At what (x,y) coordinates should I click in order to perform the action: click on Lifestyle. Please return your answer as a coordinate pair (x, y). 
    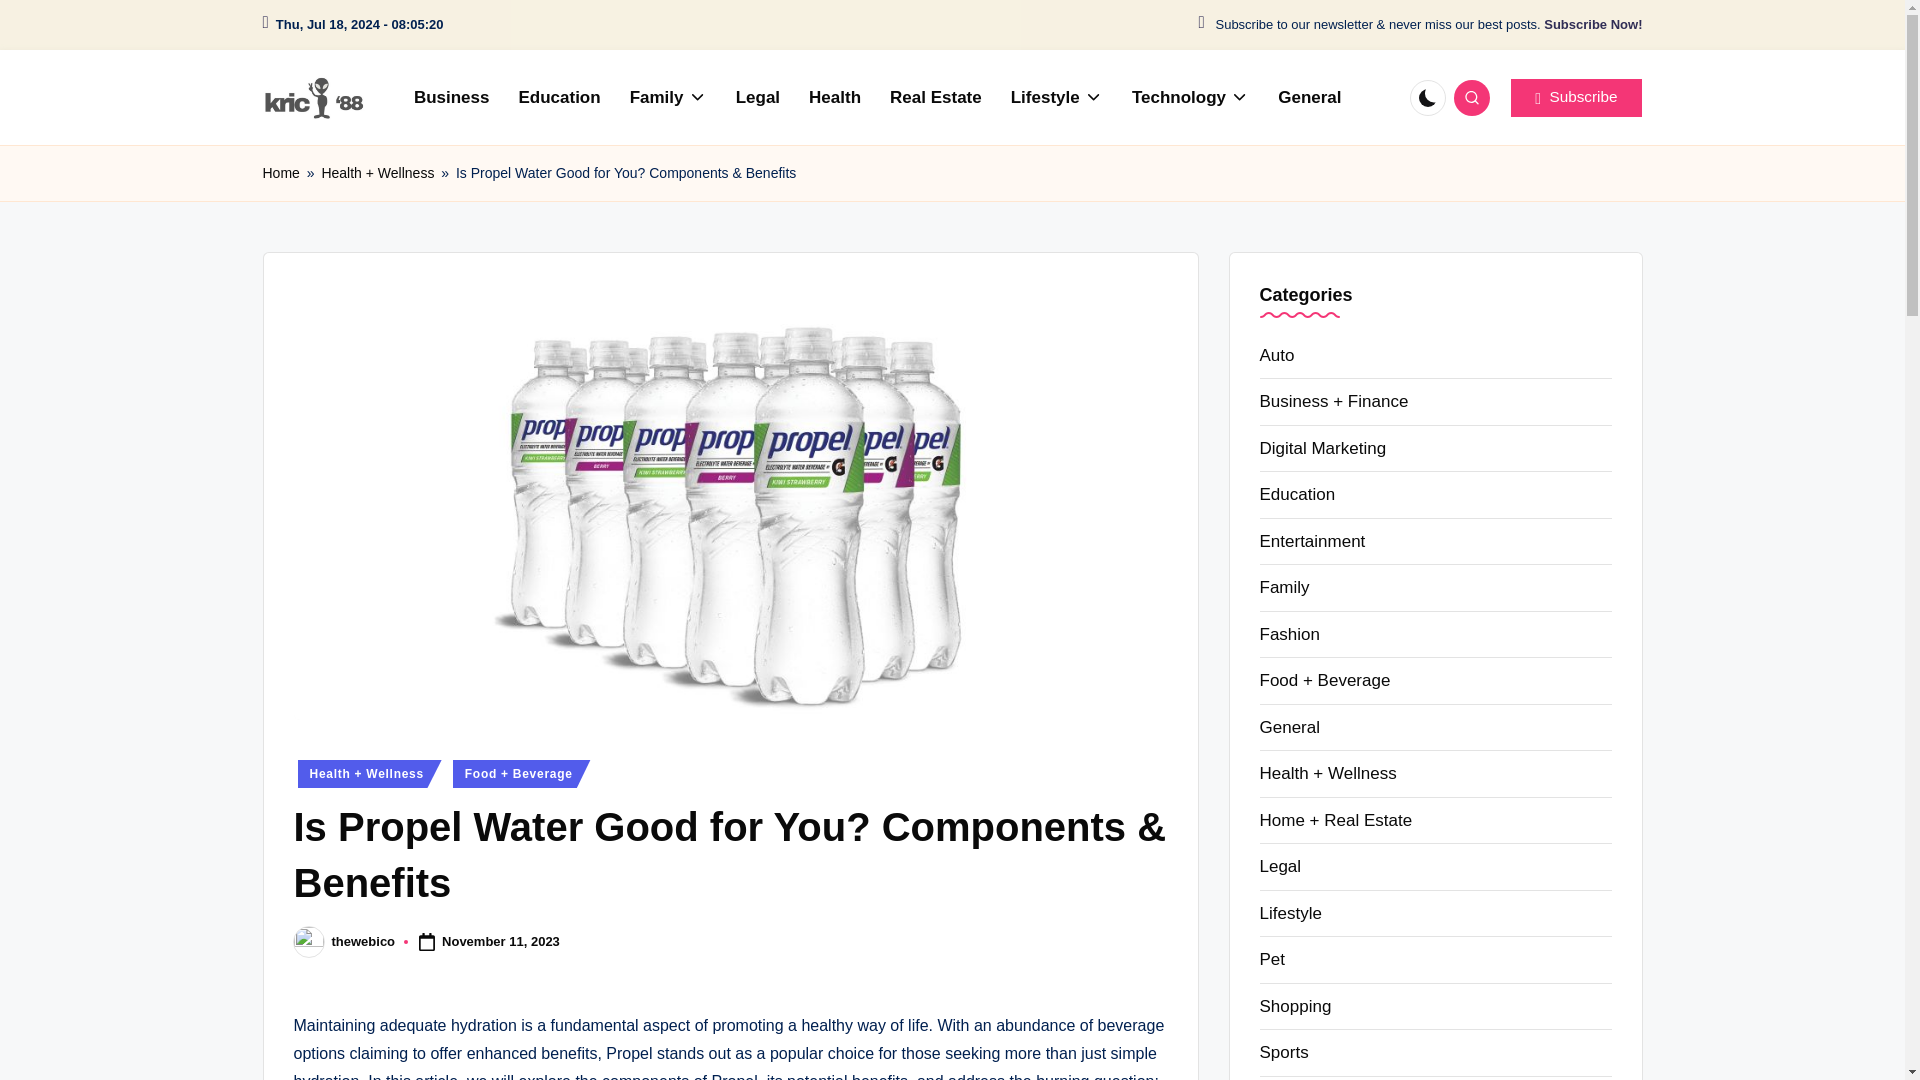
    Looking at the image, I should click on (1056, 97).